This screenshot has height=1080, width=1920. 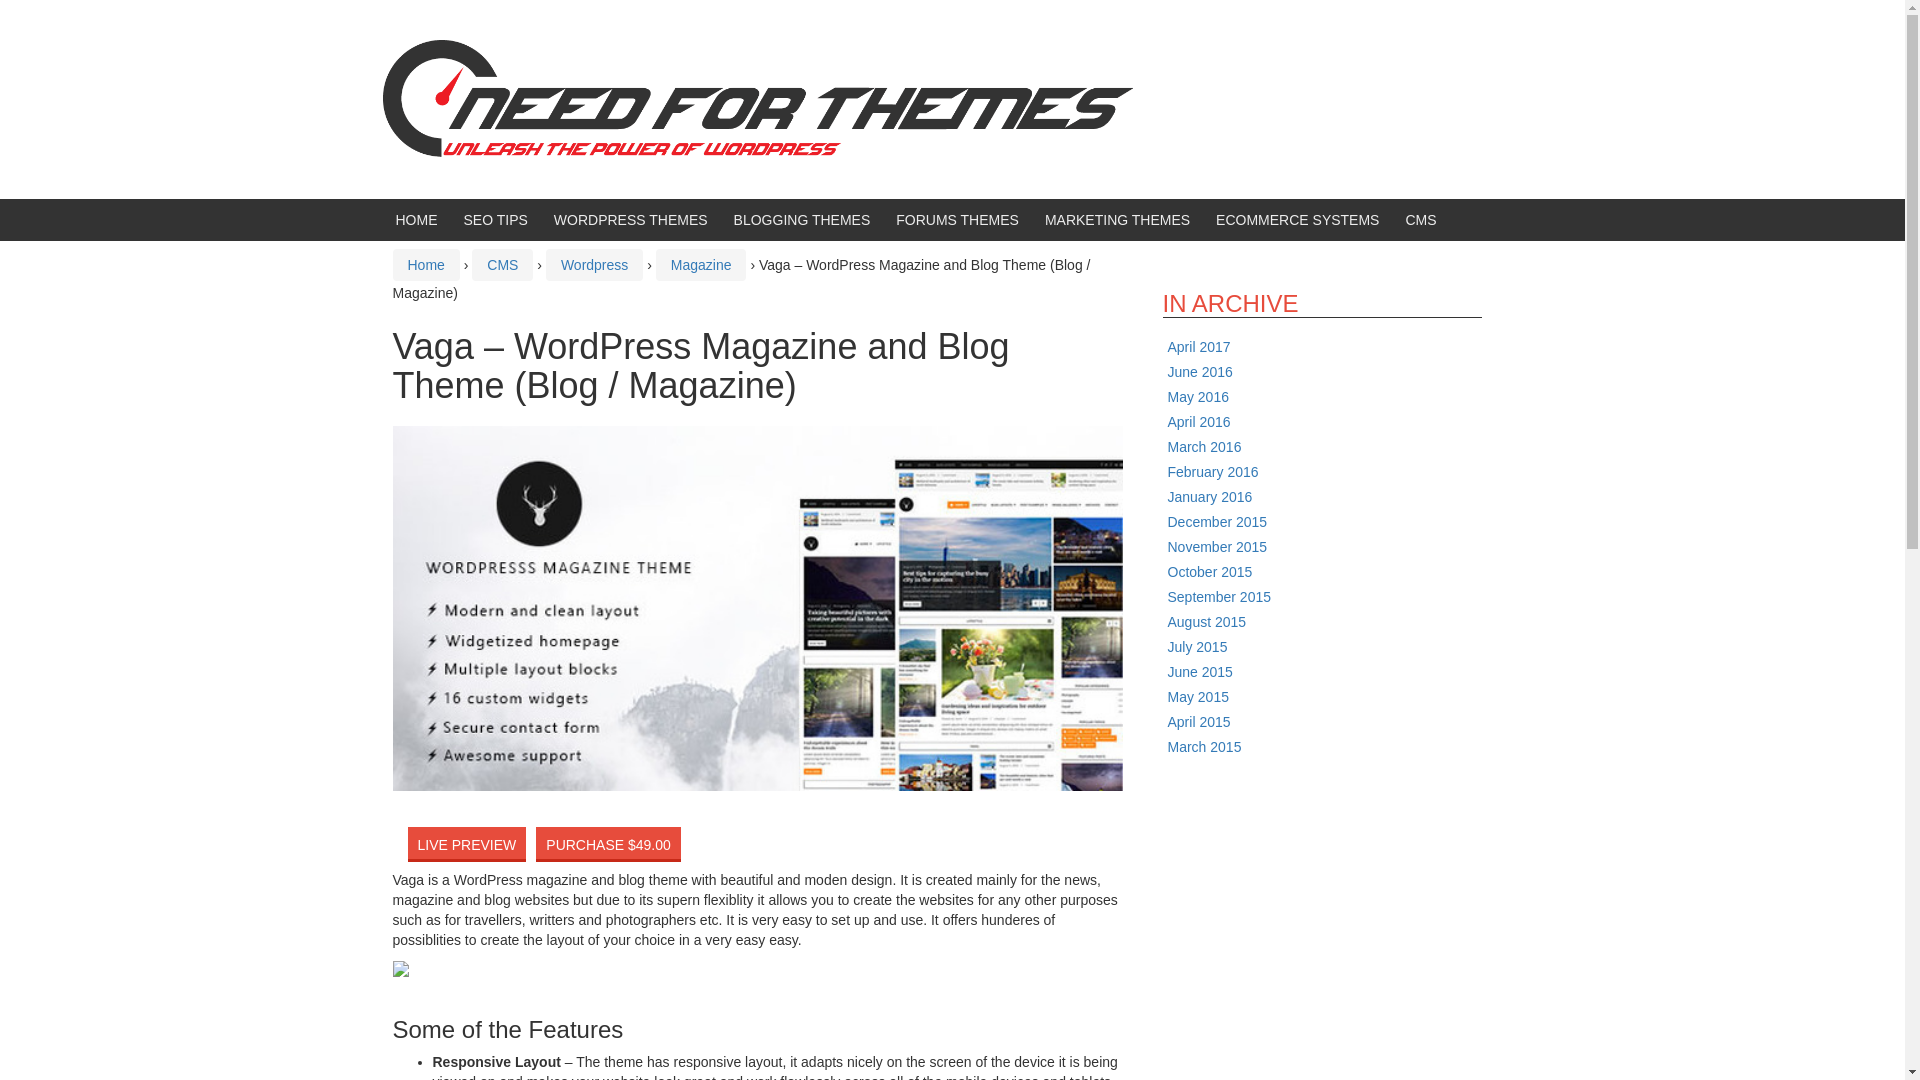 What do you see at coordinates (958, 219) in the screenshot?
I see `FORUMS THEMES` at bounding box center [958, 219].